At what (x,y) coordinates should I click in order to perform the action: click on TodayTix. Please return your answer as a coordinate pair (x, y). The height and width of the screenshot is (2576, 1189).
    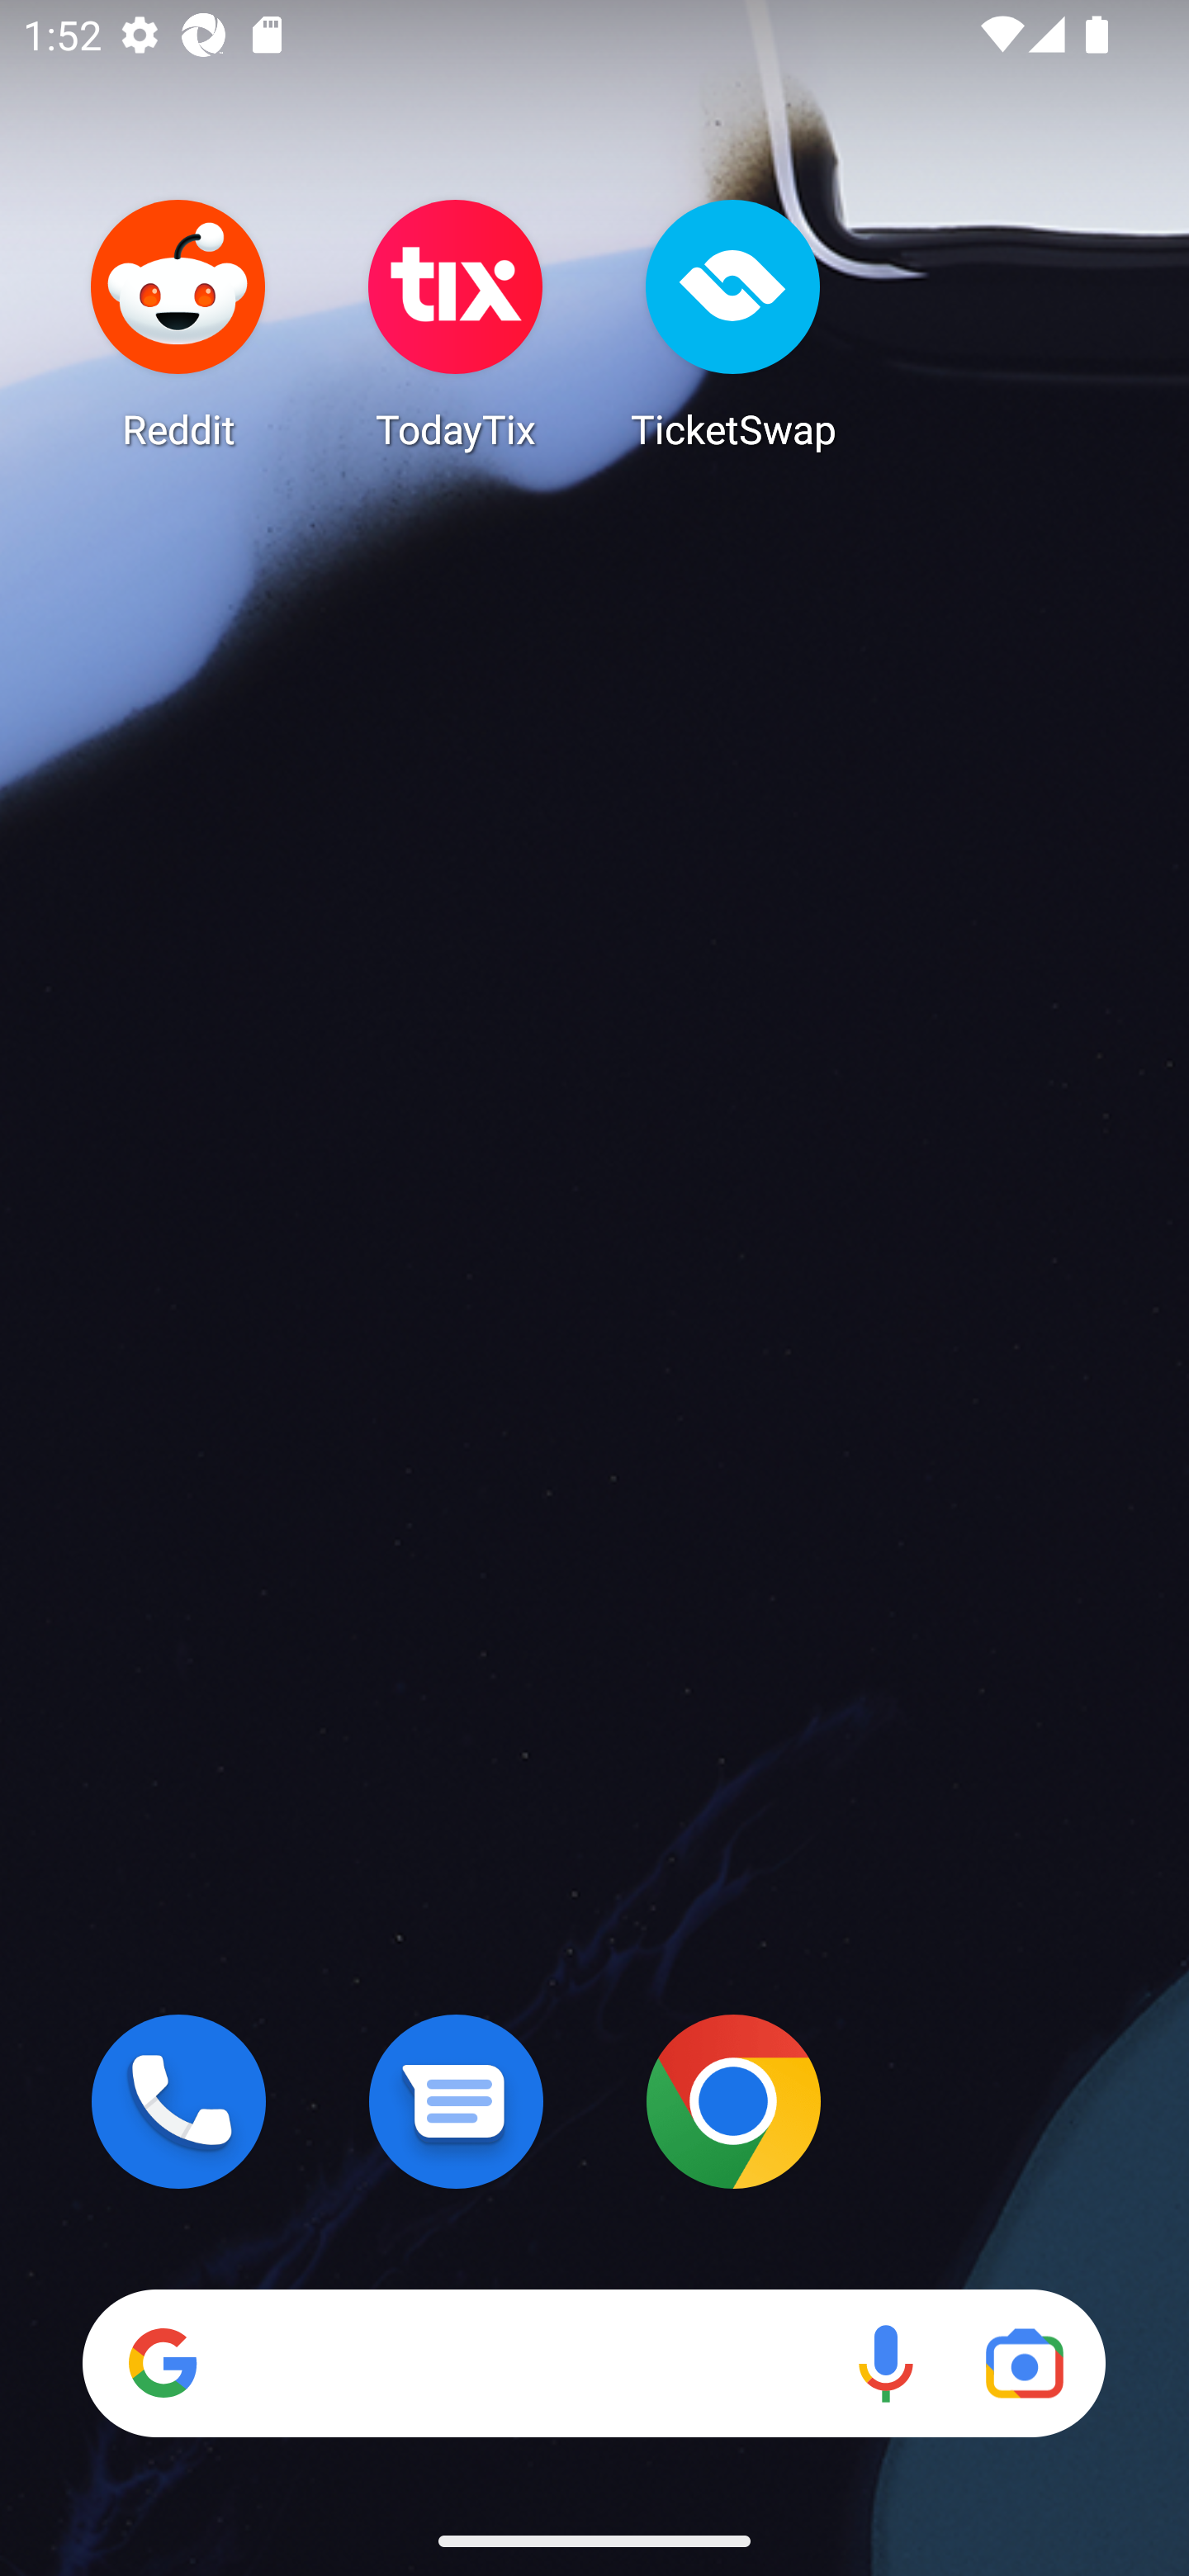
    Looking at the image, I should click on (456, 324).